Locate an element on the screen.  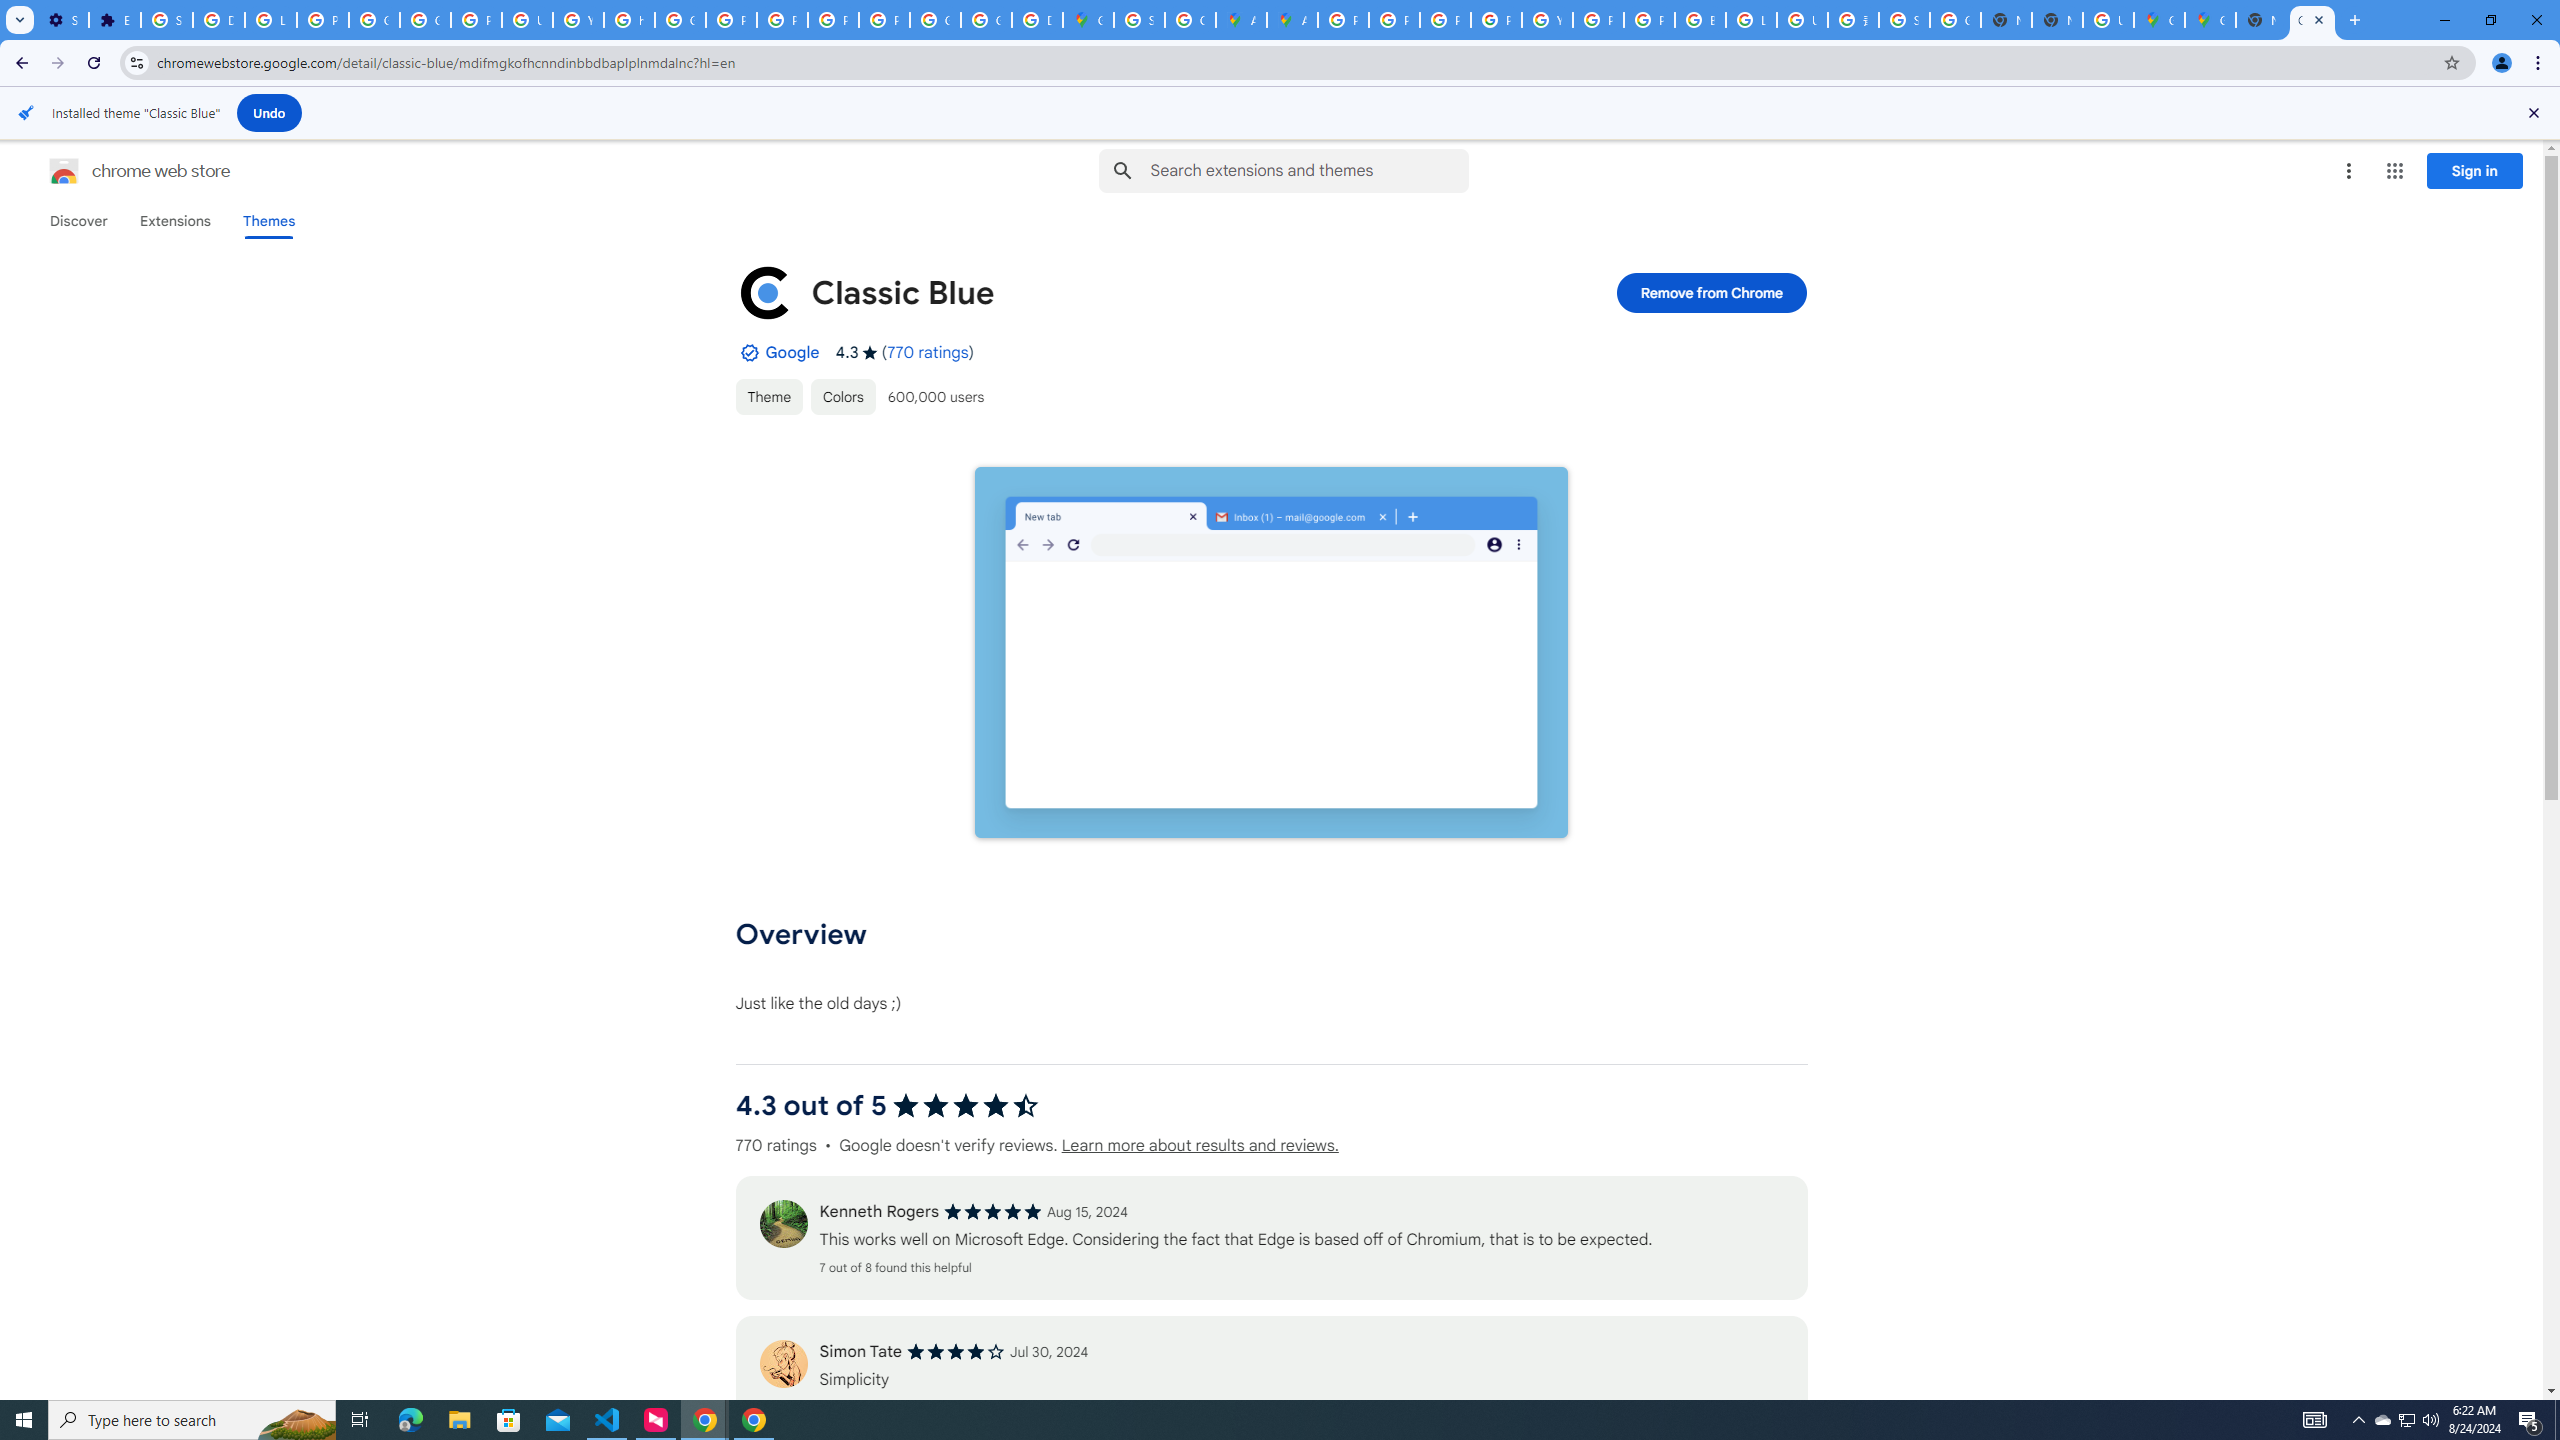
Colors is located at coordinates (843, 396).